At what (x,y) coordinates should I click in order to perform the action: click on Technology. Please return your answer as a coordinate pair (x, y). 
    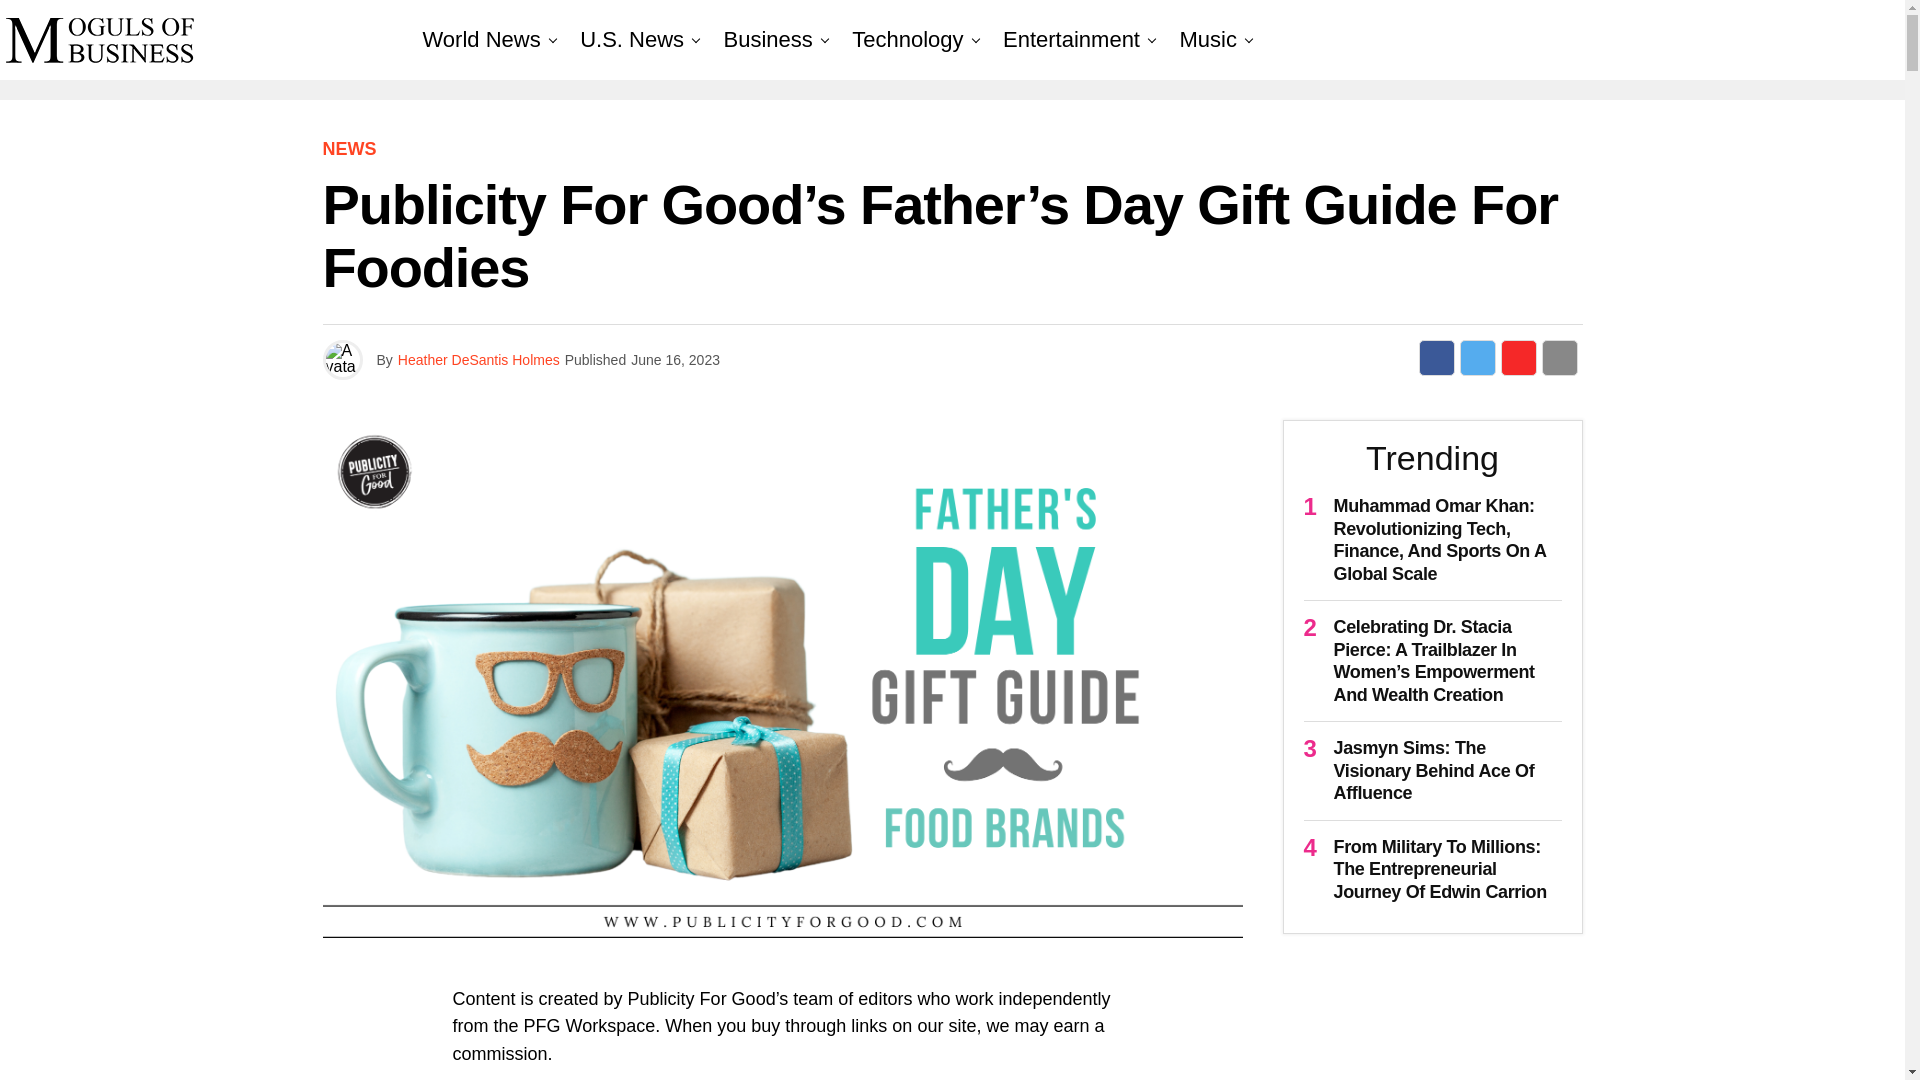
    Looking at the image, I should click on (908, 40).